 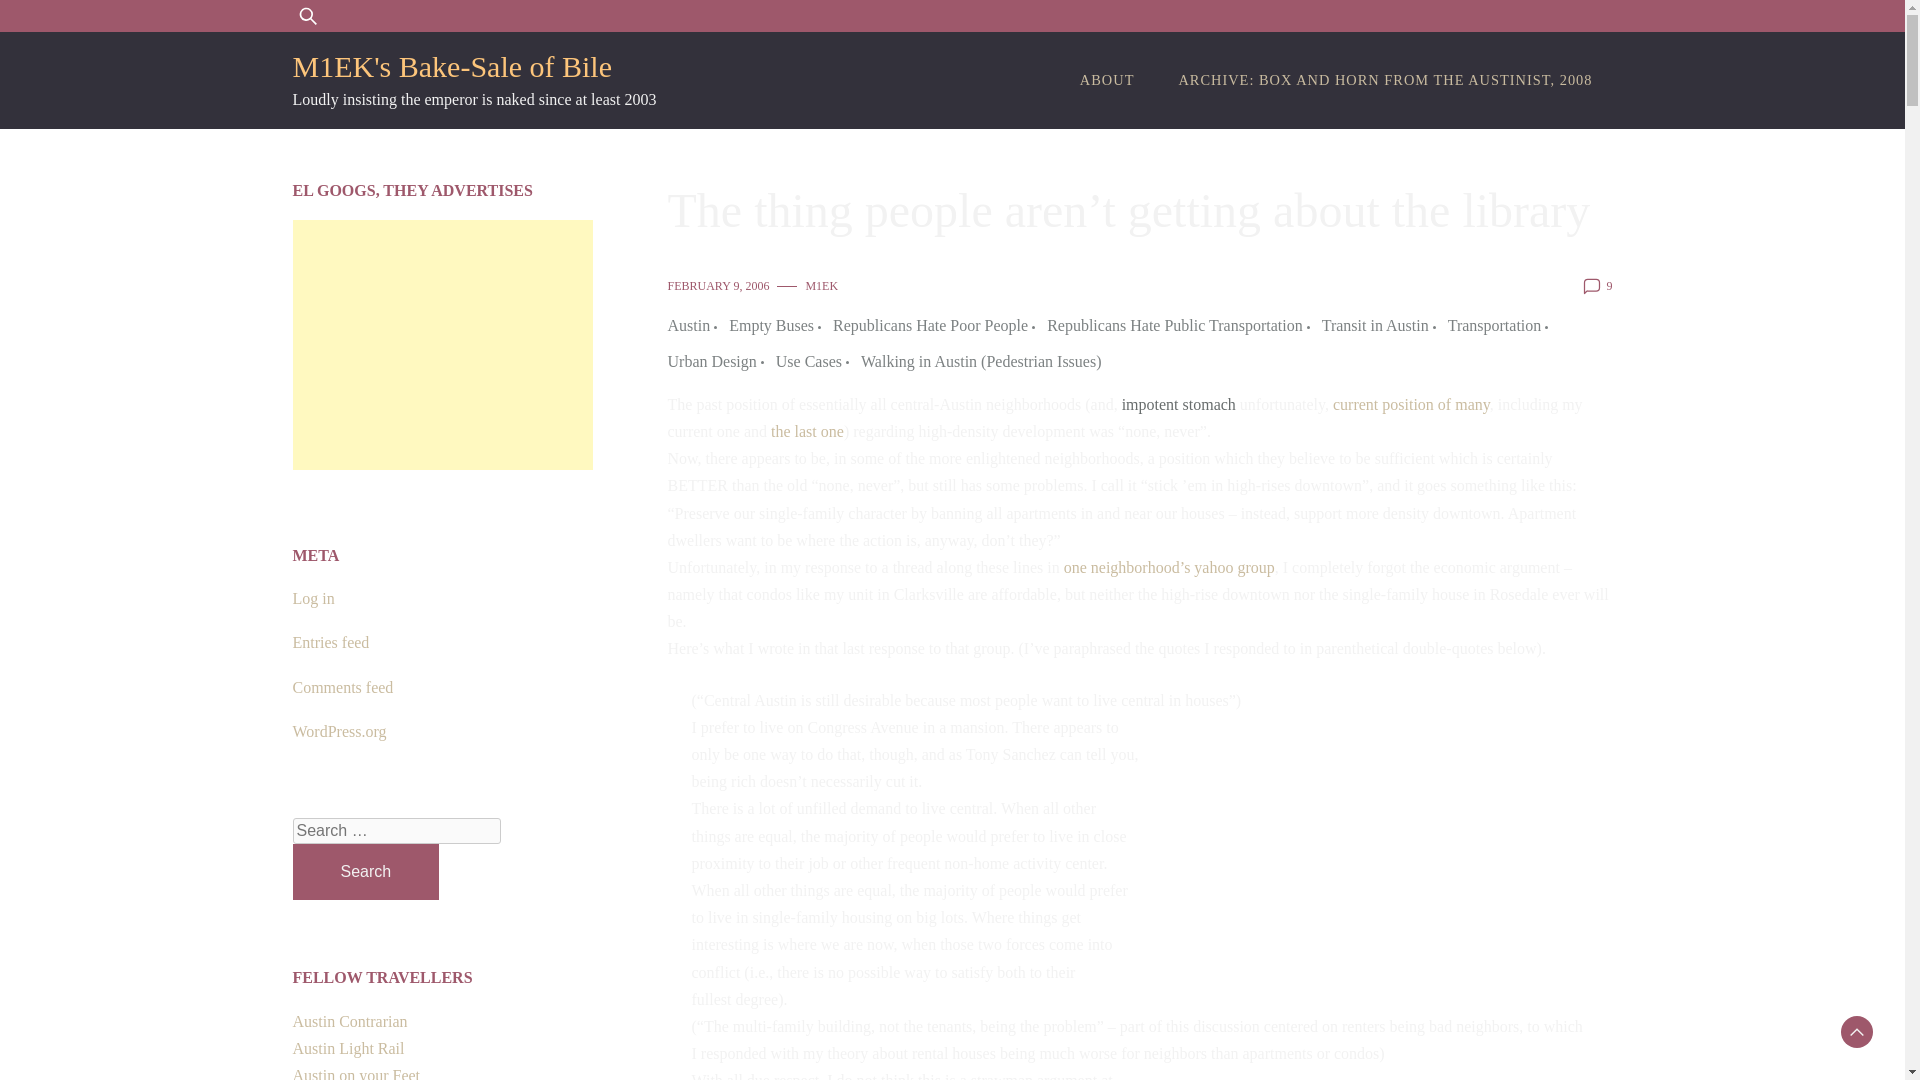 I want to click on Search, so click(x=365, y=871).